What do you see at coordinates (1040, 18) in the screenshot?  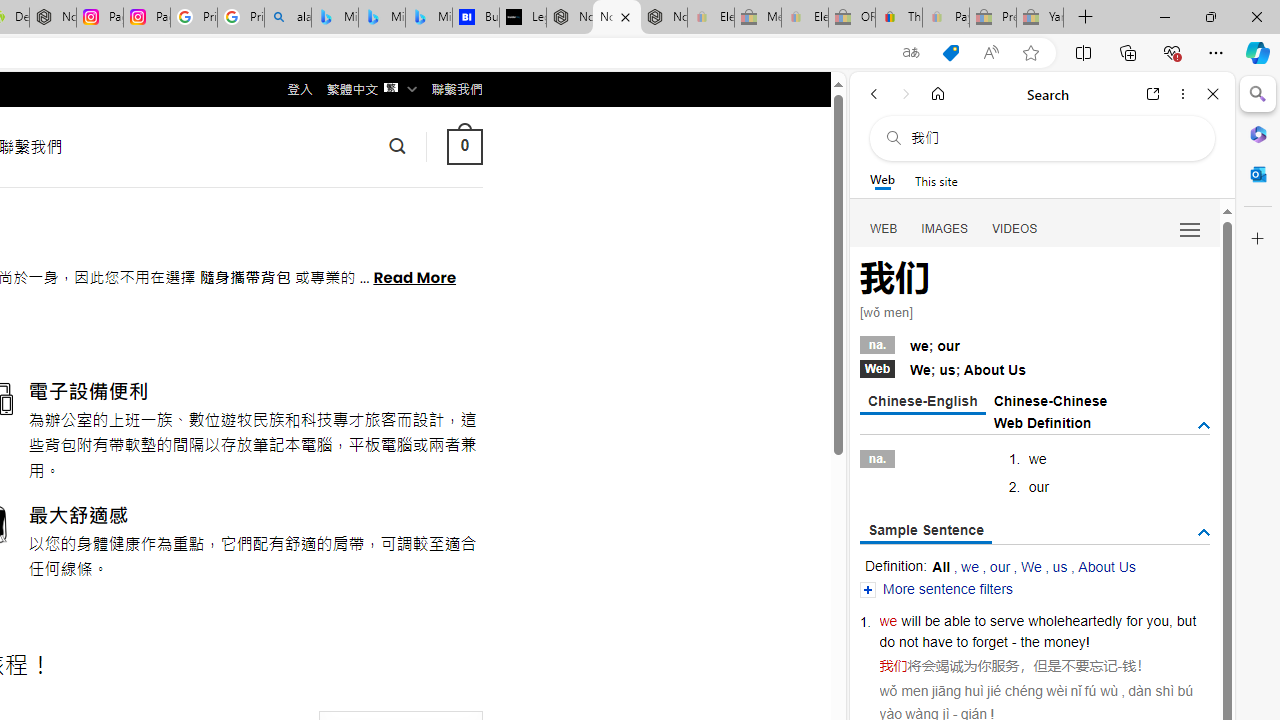 I see `Yard, Garden & Outdoor Living - Sleeping` at bounding box center [1040, 18].